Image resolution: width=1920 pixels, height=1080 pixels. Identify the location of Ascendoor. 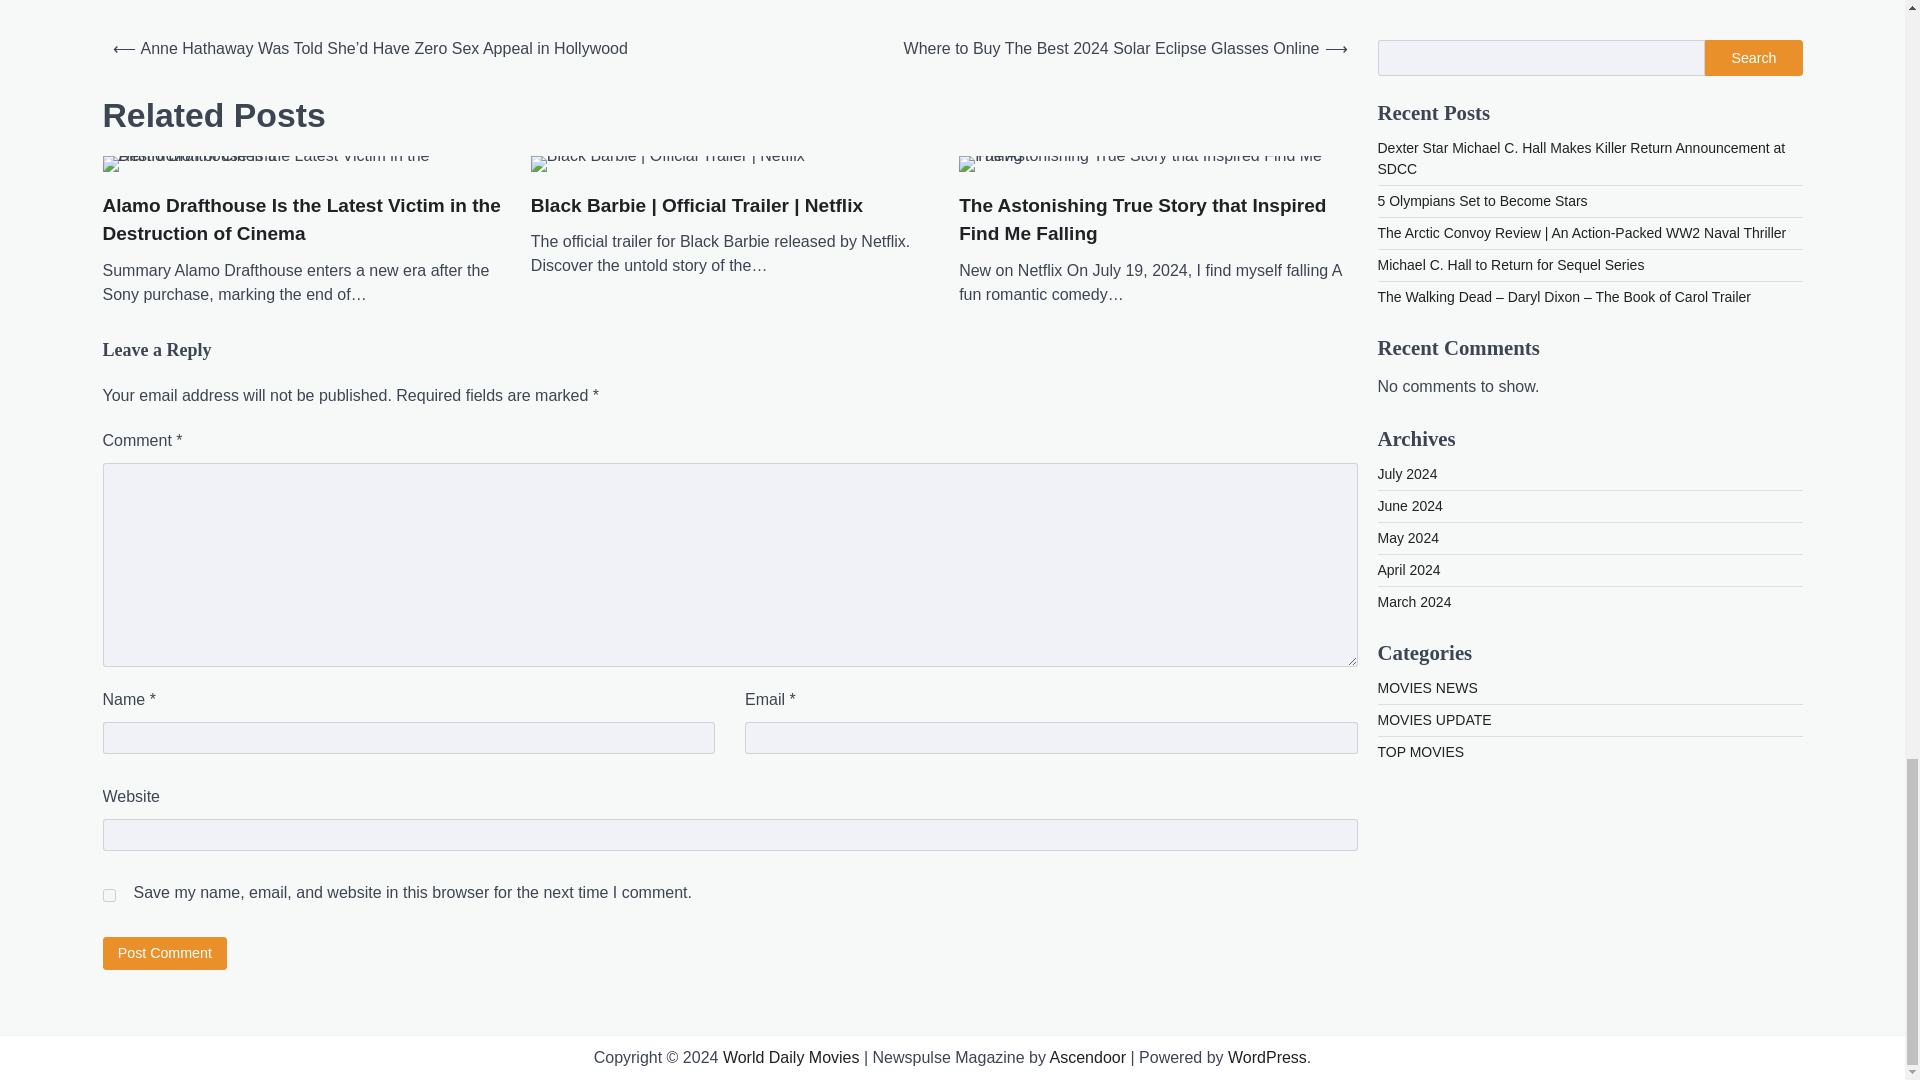
(1088, 1056).